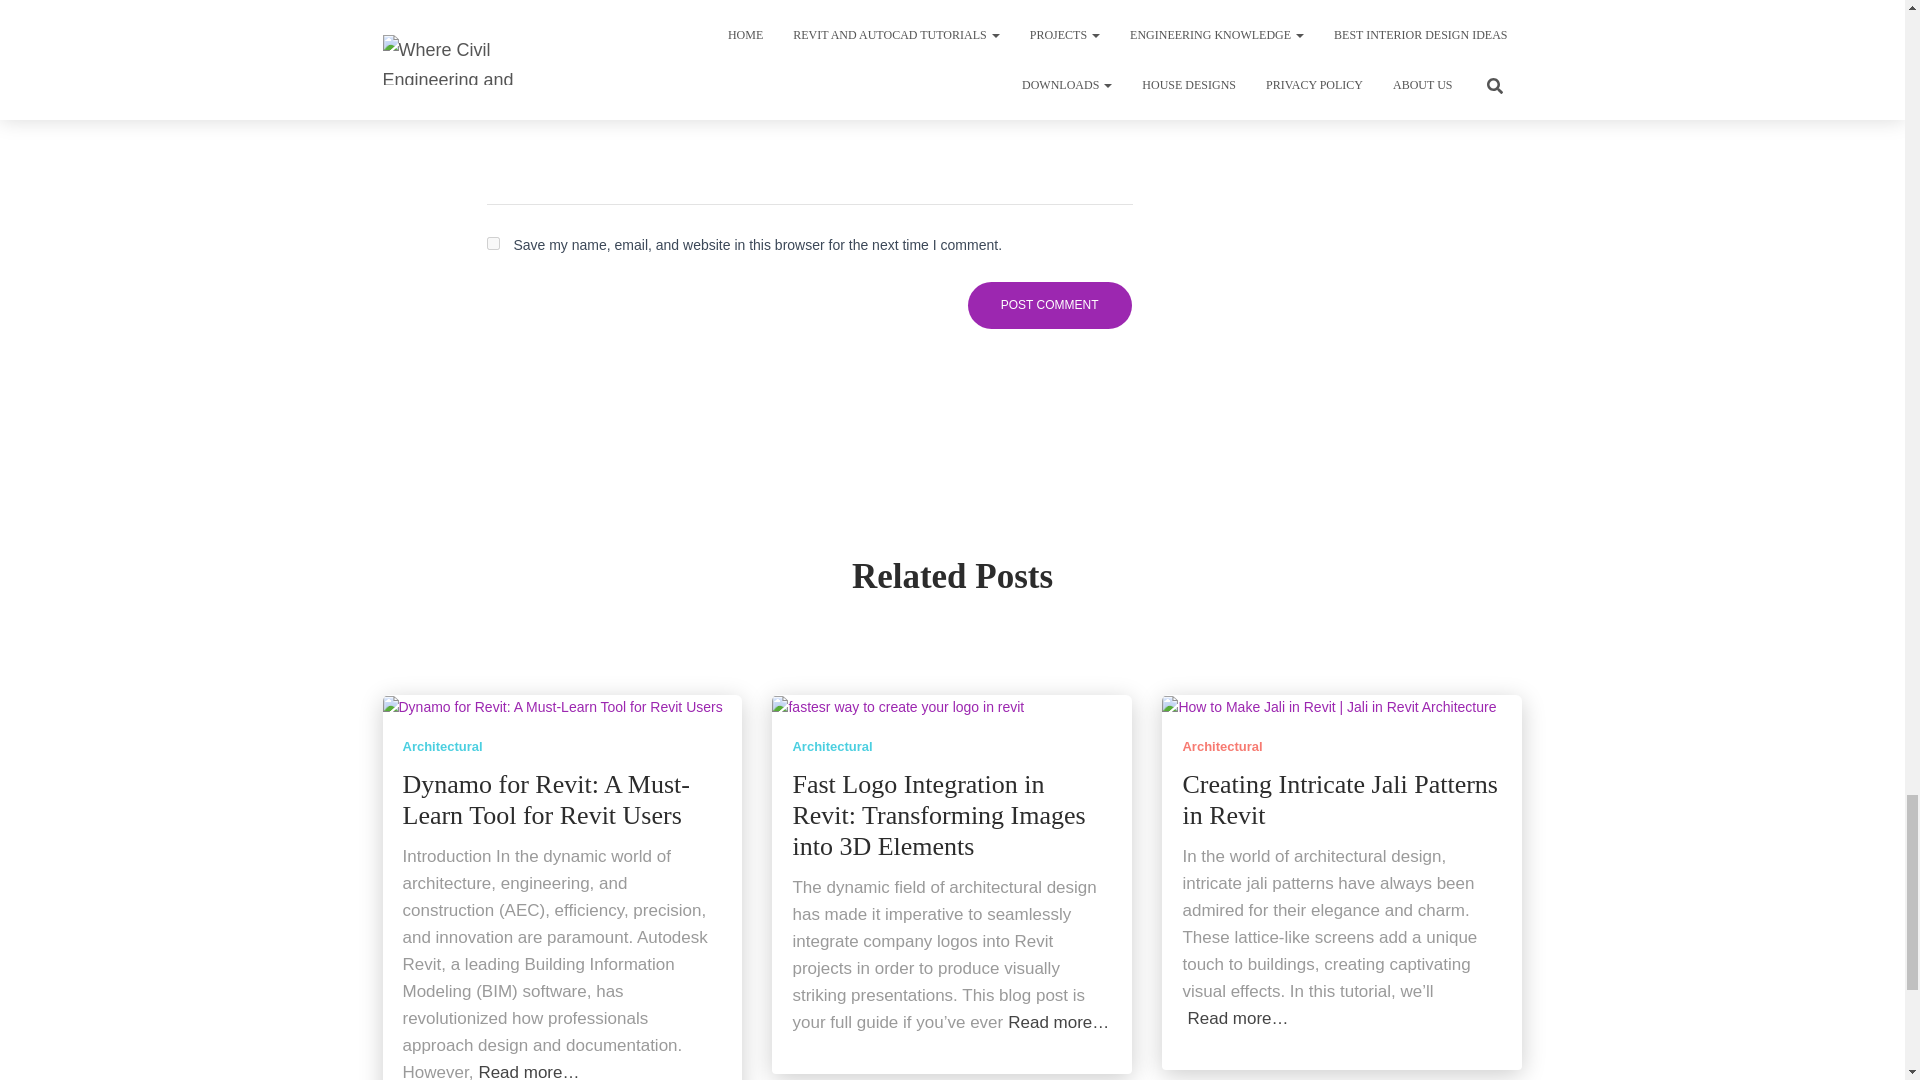 The height and width of the screenshot is (1080, 1920). I want to click on Post Comment, so click(1050, 305).